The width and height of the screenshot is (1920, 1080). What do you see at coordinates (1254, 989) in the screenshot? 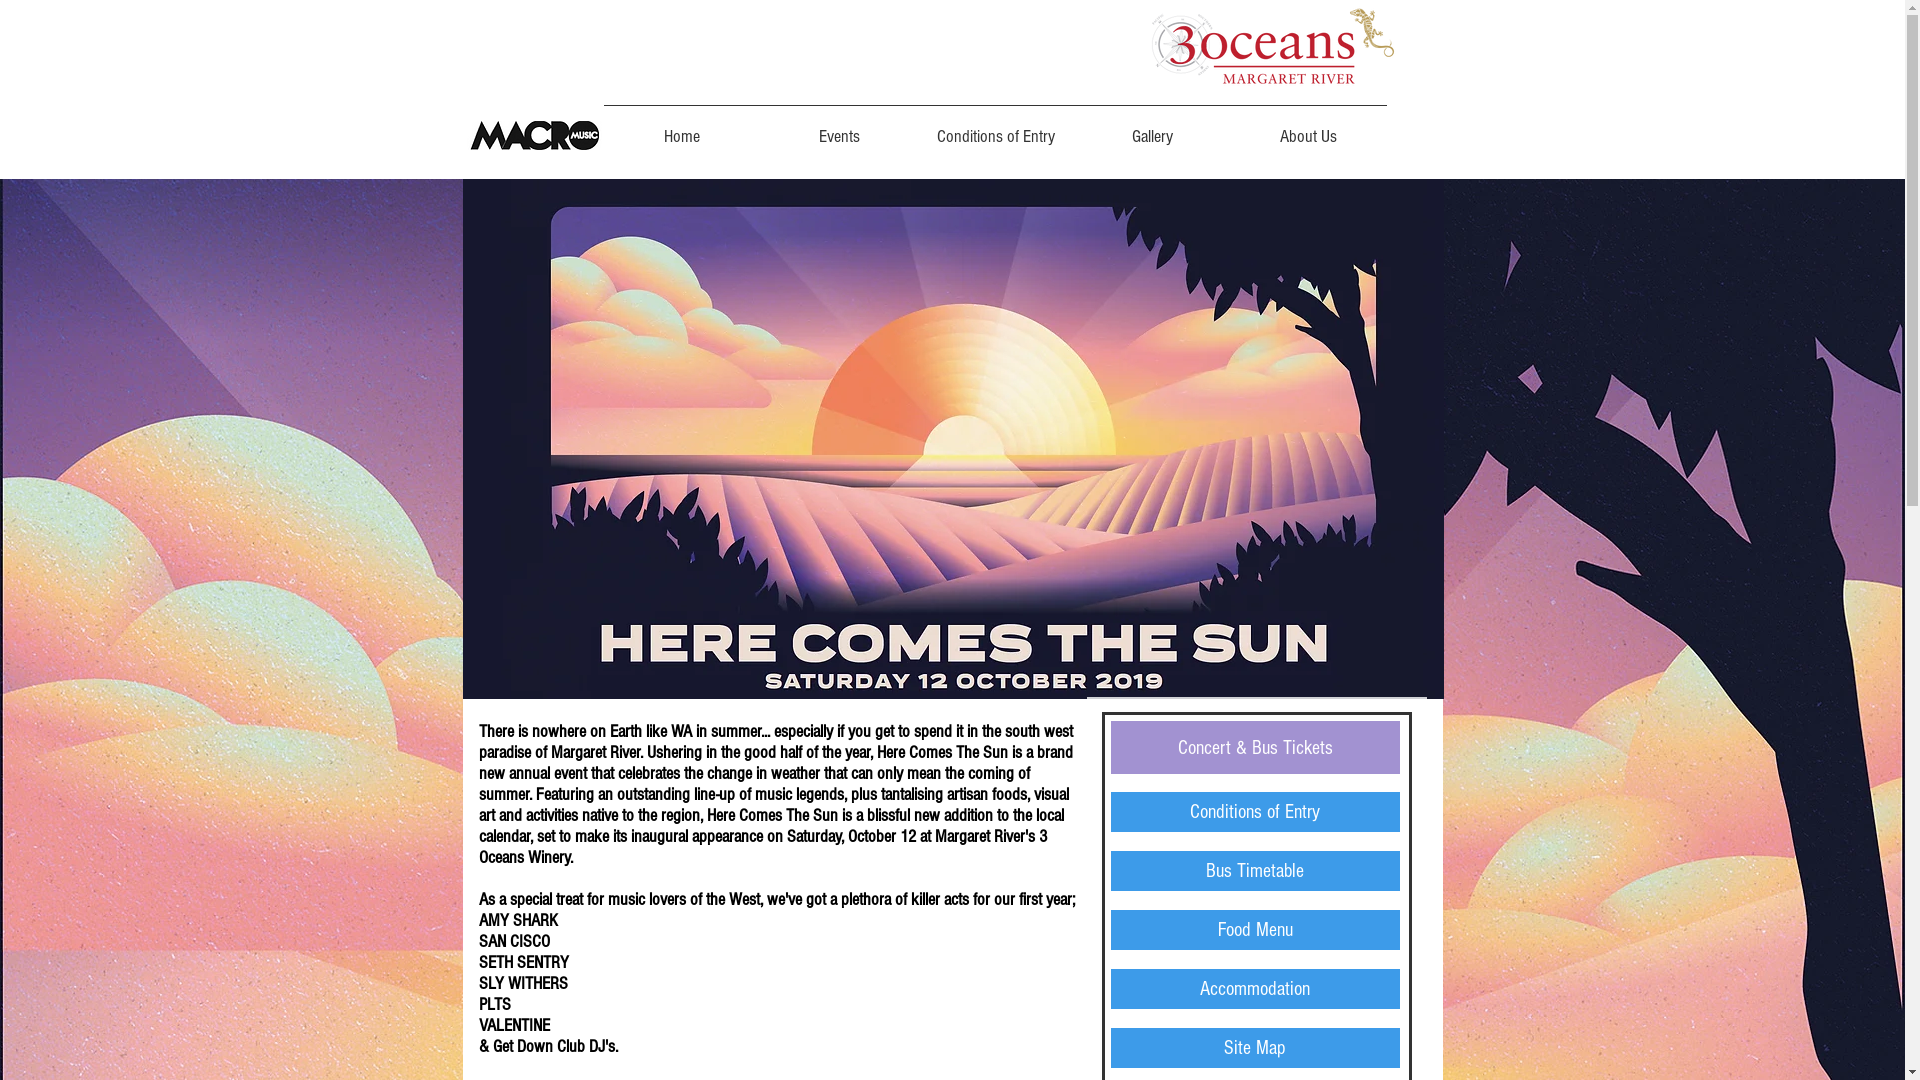
I see `Accommodation` at bounding box center [1254, 989].